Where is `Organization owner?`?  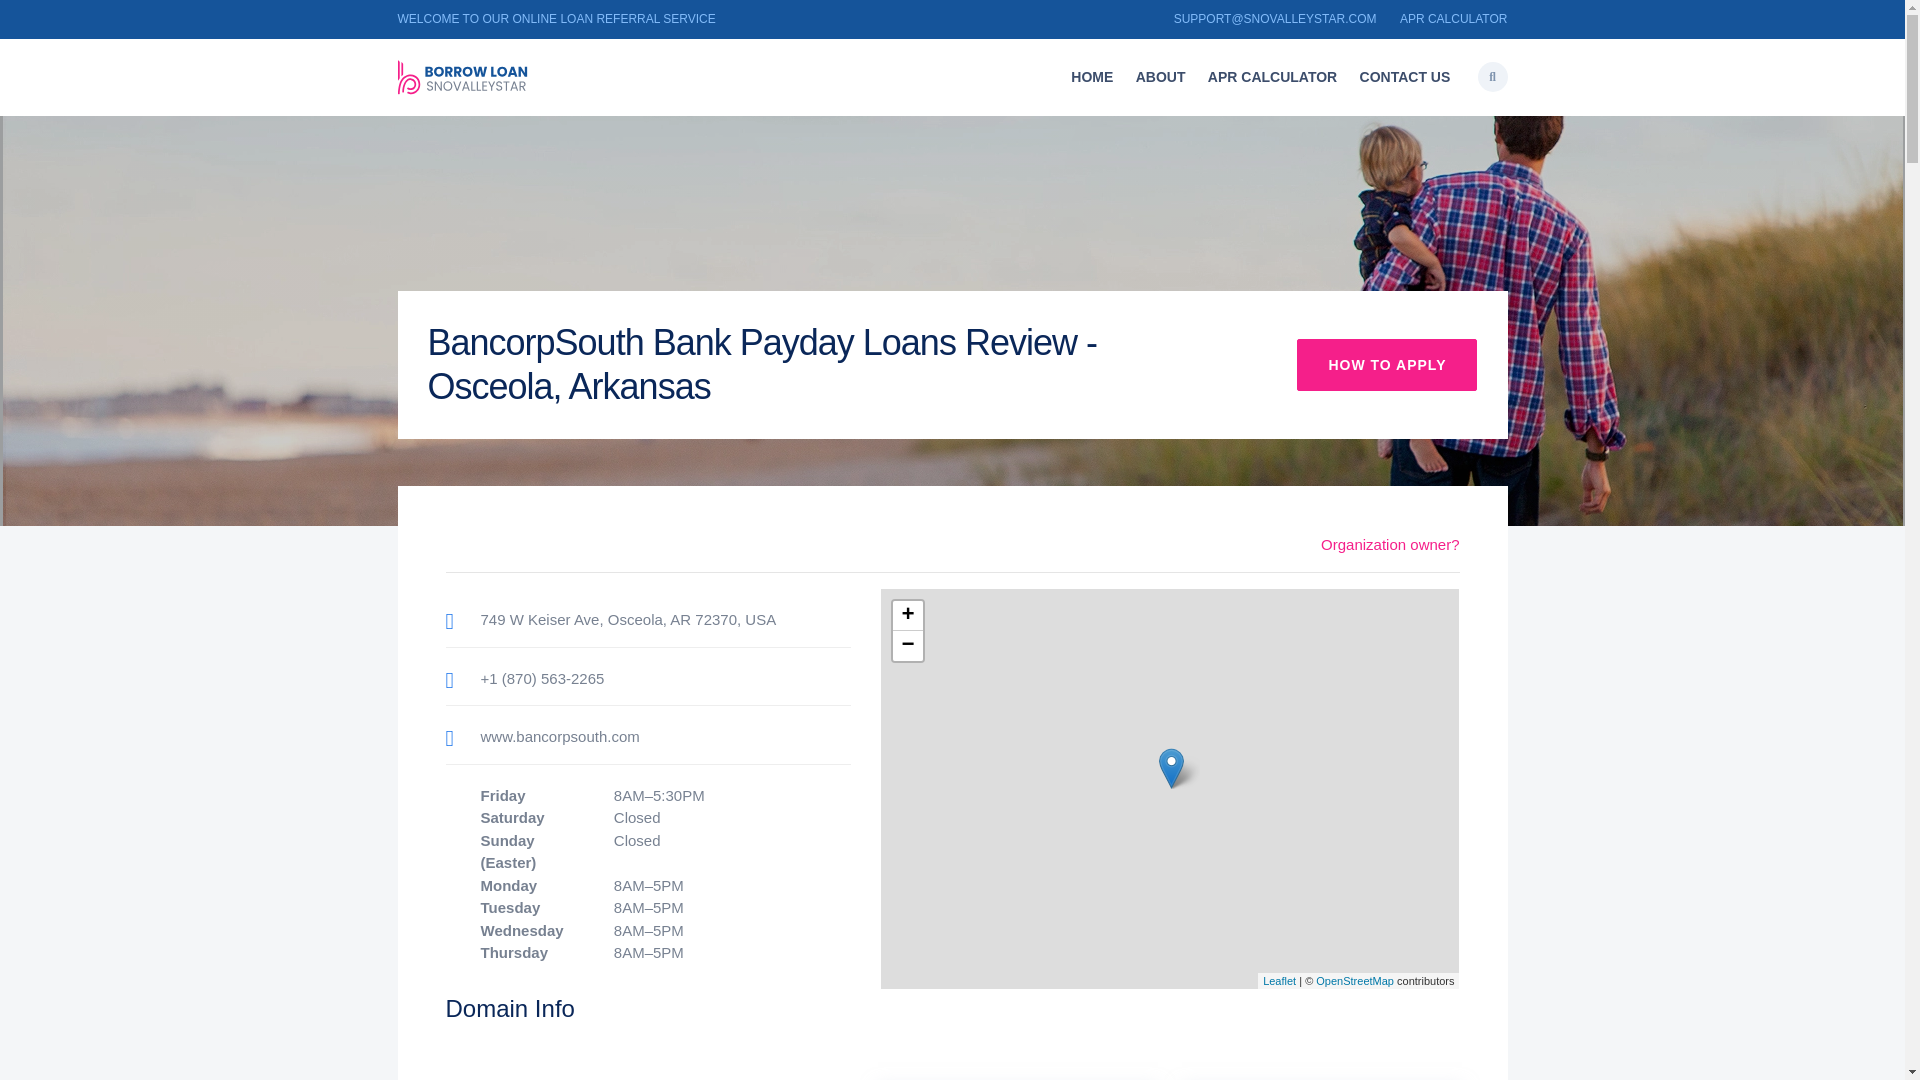
Organization owner? is located at coordinates (1390, 544).